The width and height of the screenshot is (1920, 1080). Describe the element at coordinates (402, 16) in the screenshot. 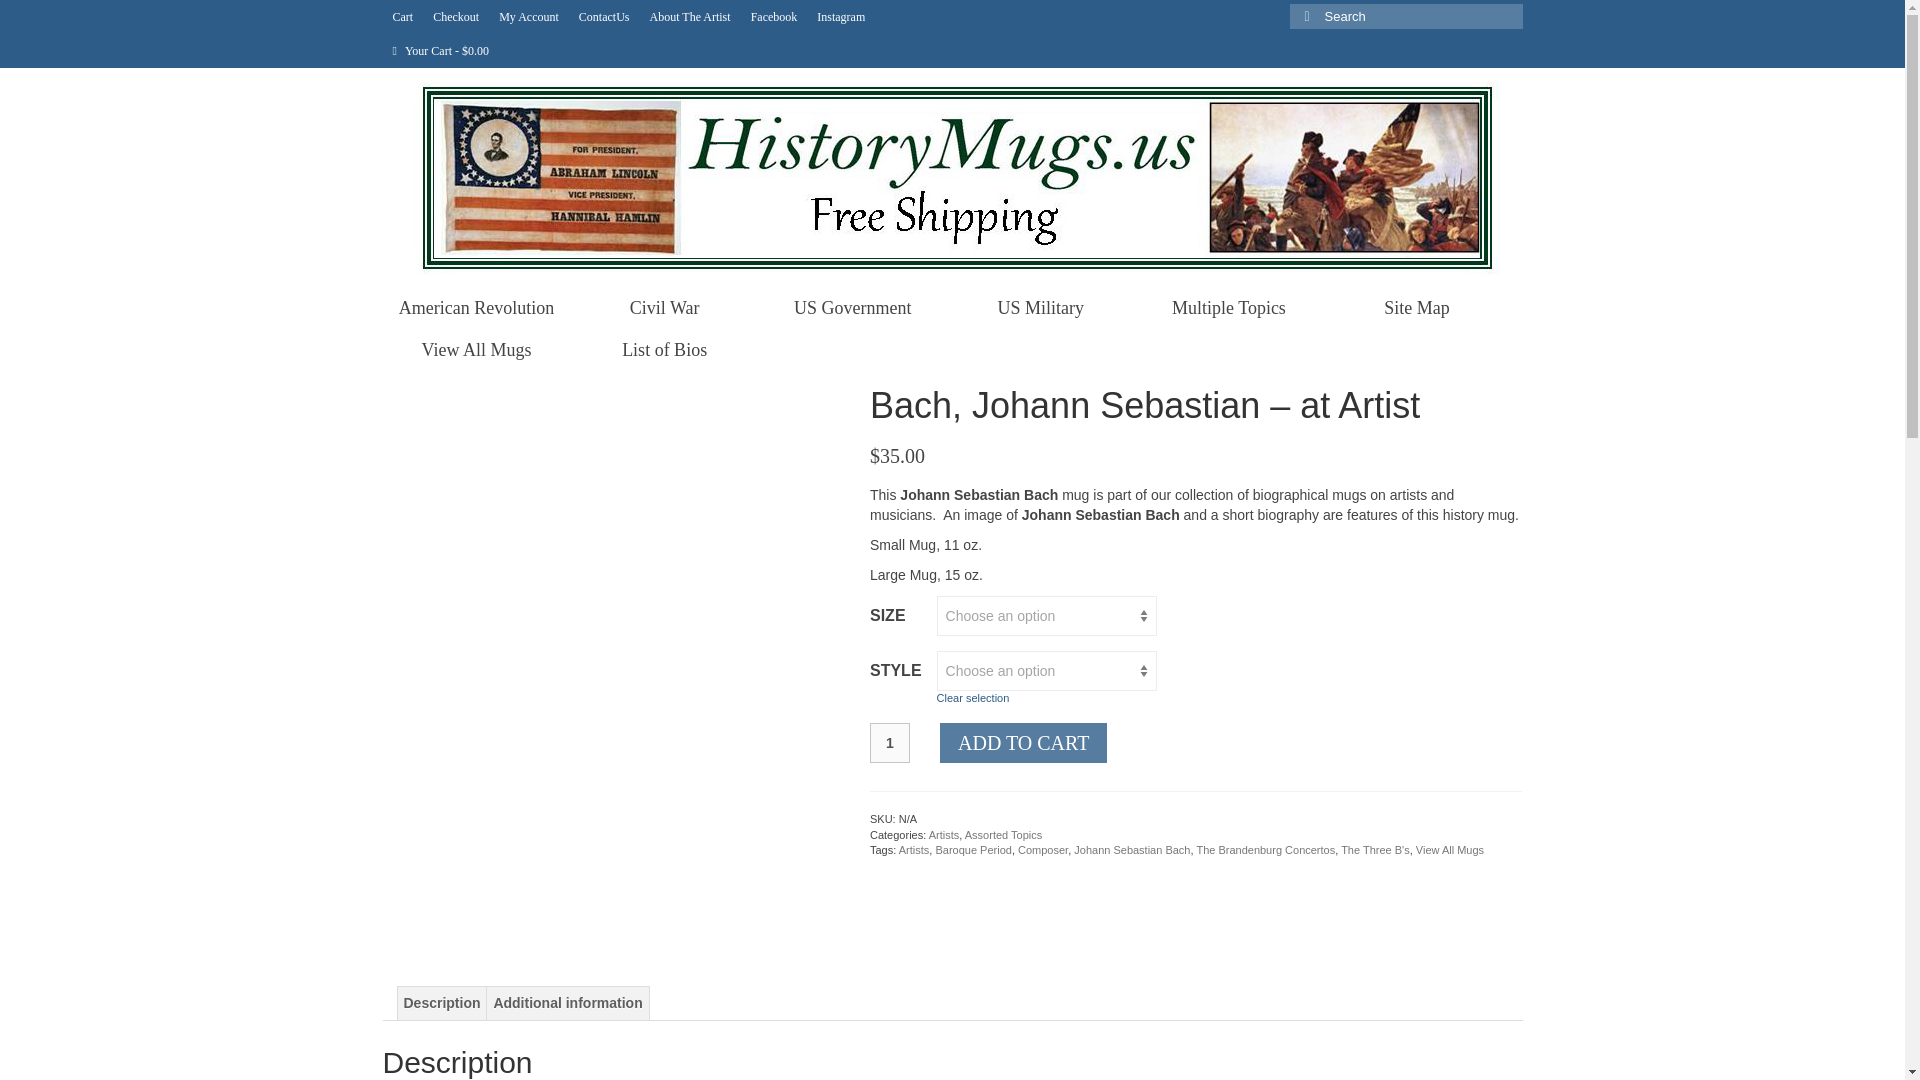

I see `Cart` at that location.